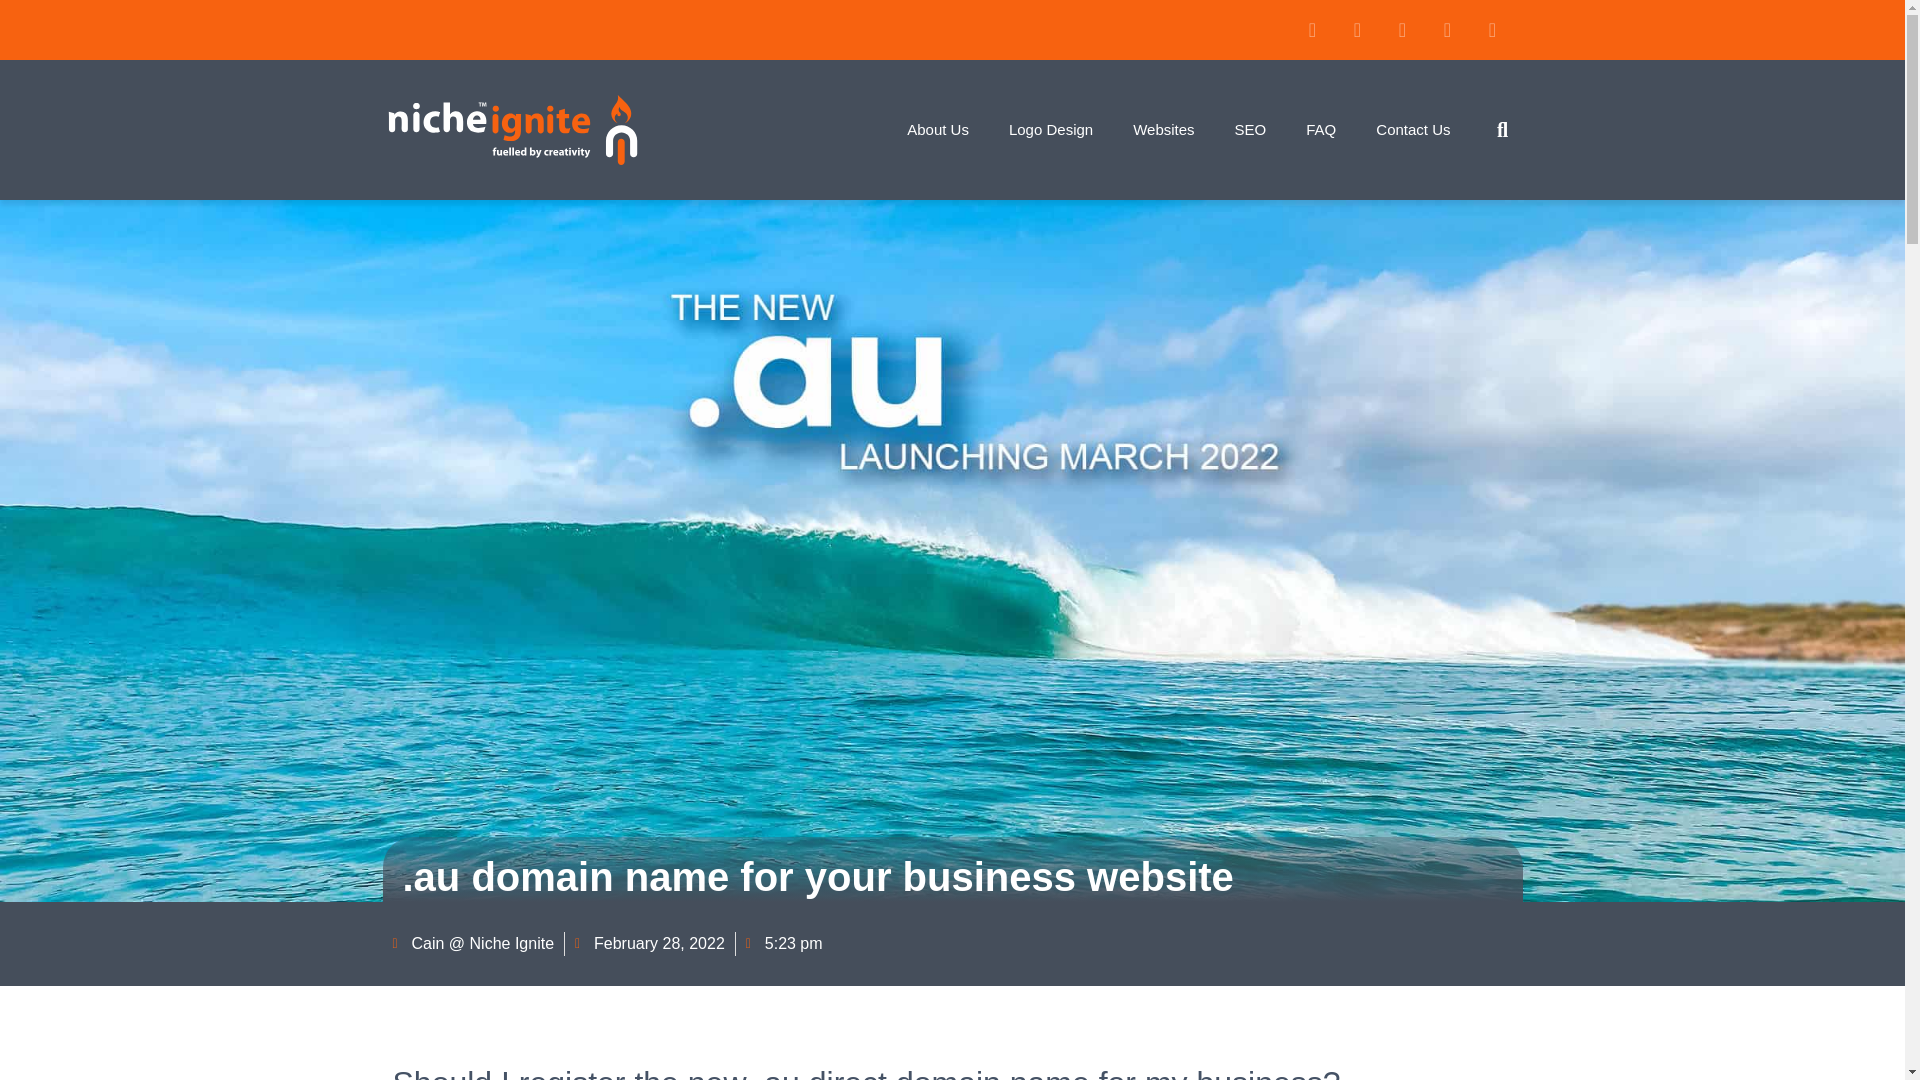 This screenshot has width=1920, height=1080. Describe the element at coordinates (1250, 129) in the screenshot. I see `SEO` at that location.